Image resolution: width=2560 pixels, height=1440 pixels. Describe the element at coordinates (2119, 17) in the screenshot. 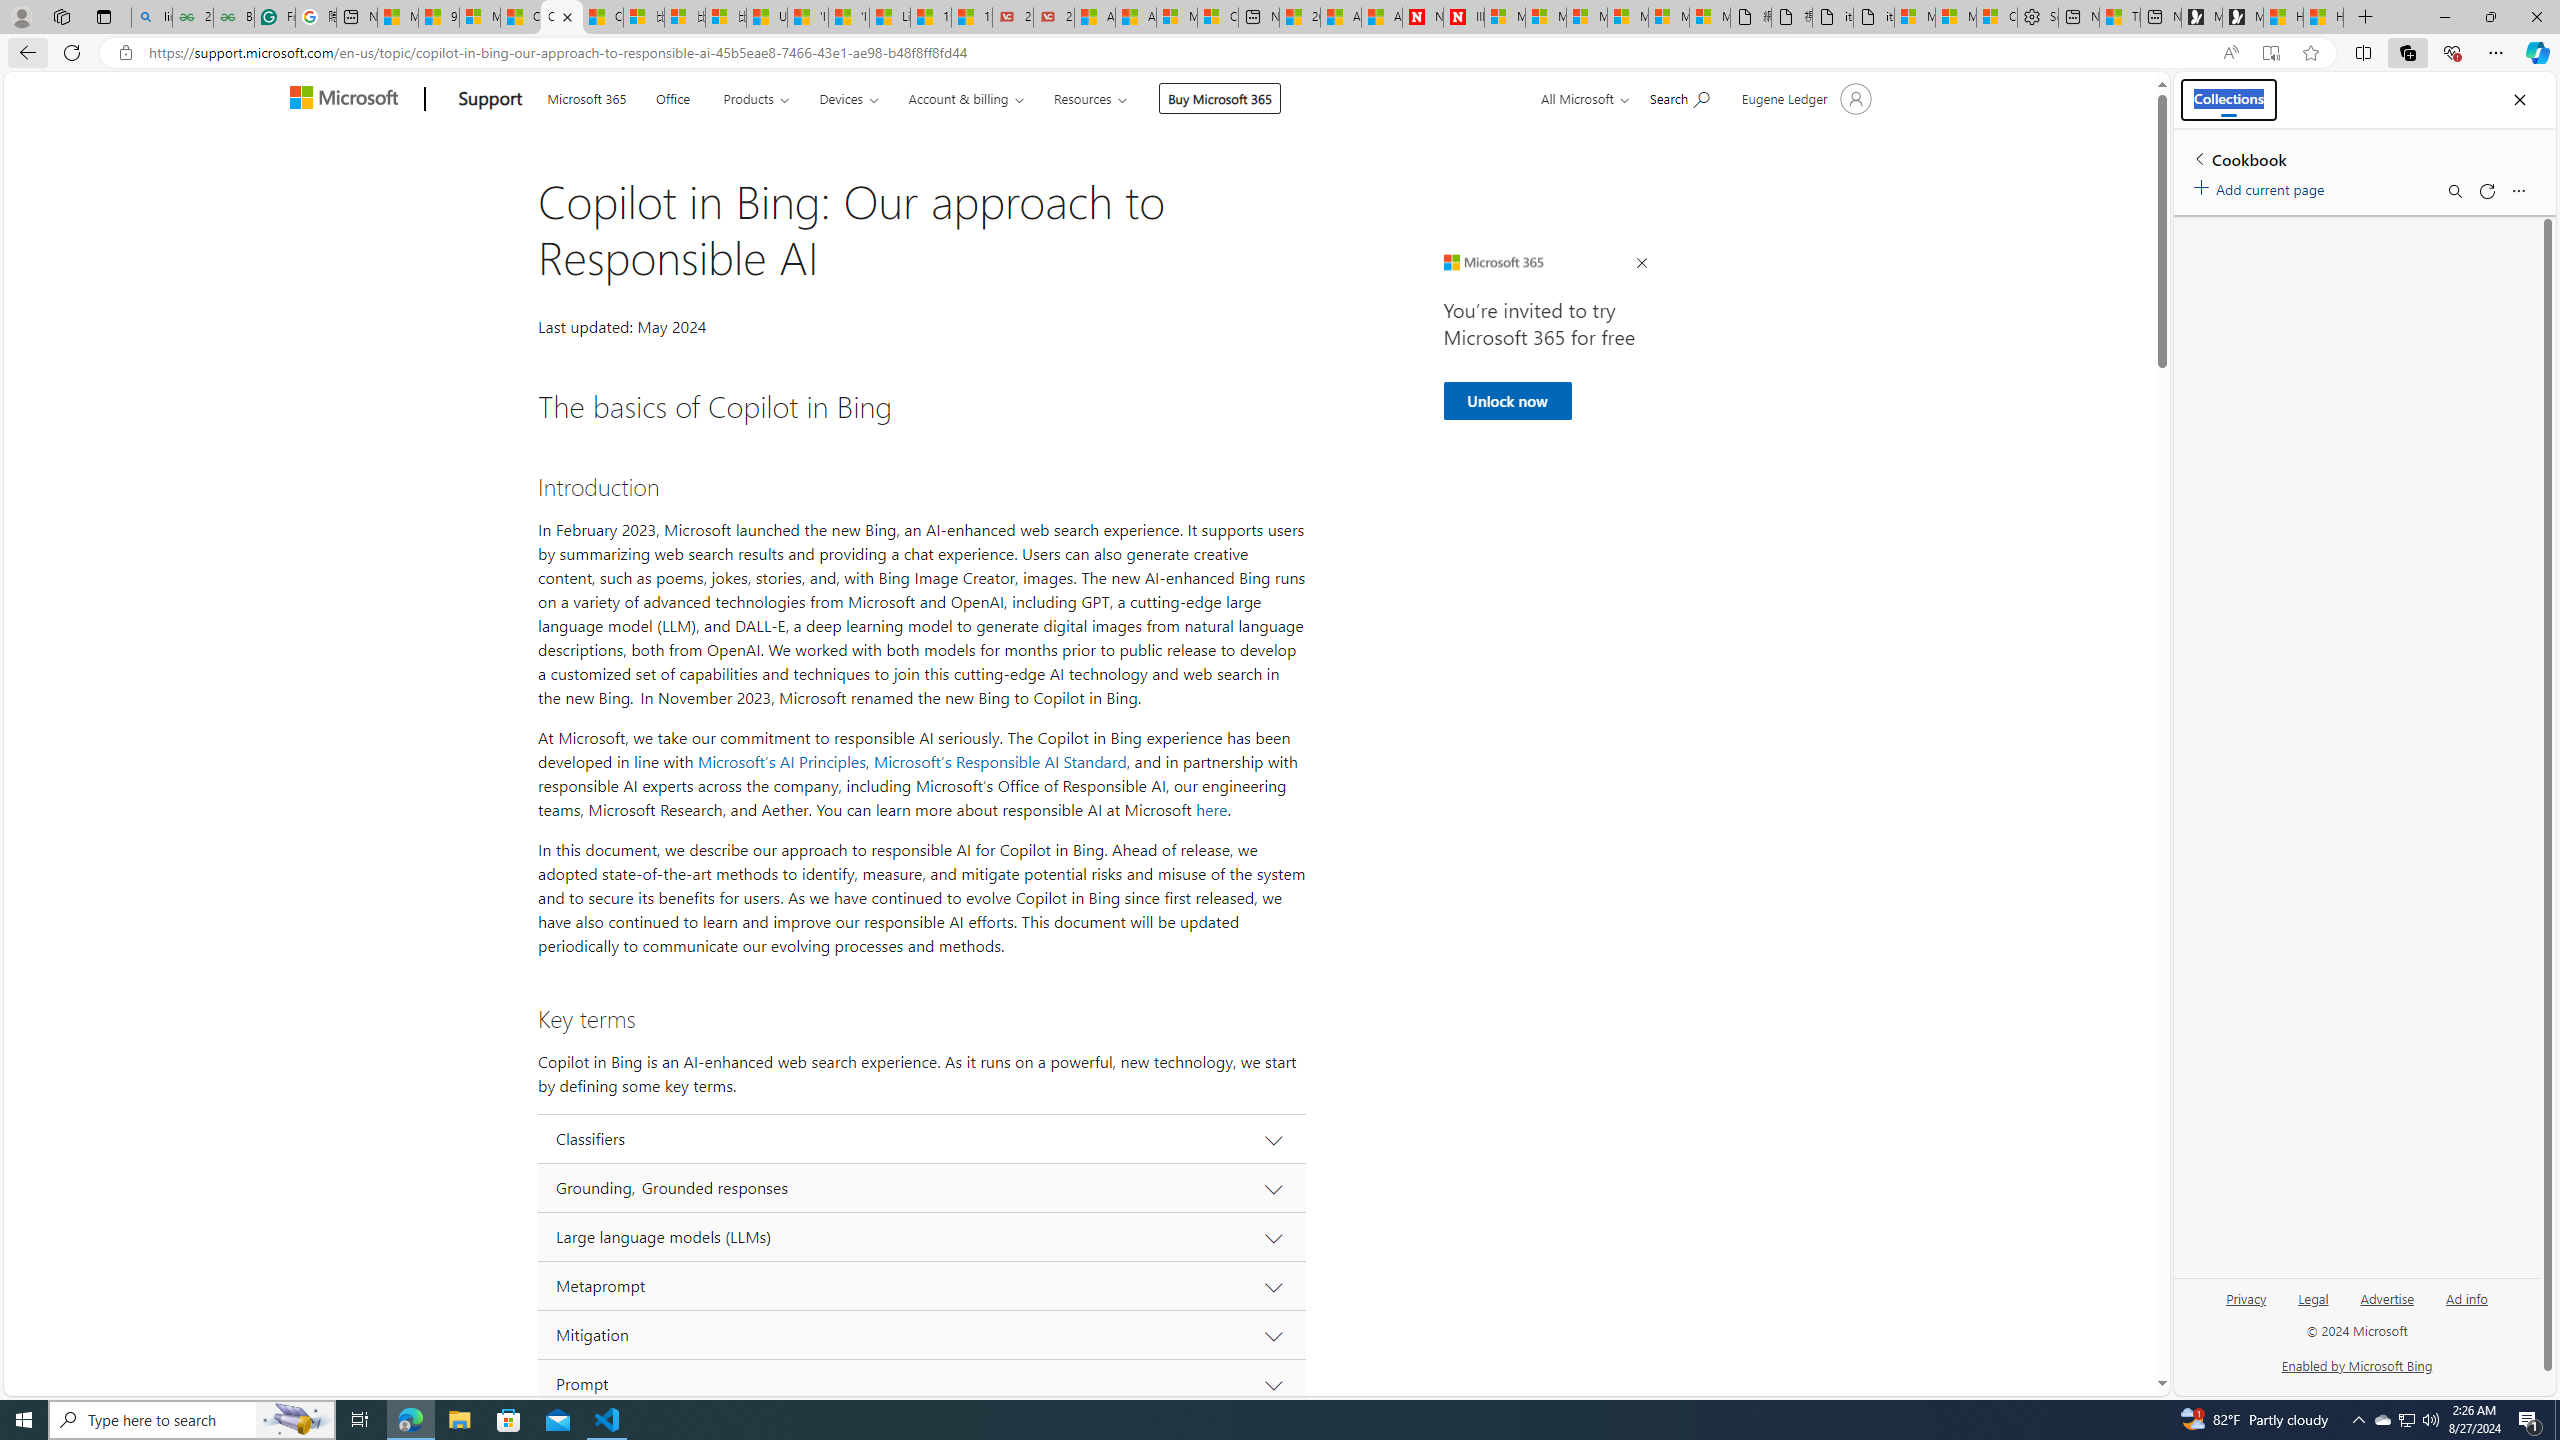

I see `Three Ways To Stop Sweating So Much` at that location.